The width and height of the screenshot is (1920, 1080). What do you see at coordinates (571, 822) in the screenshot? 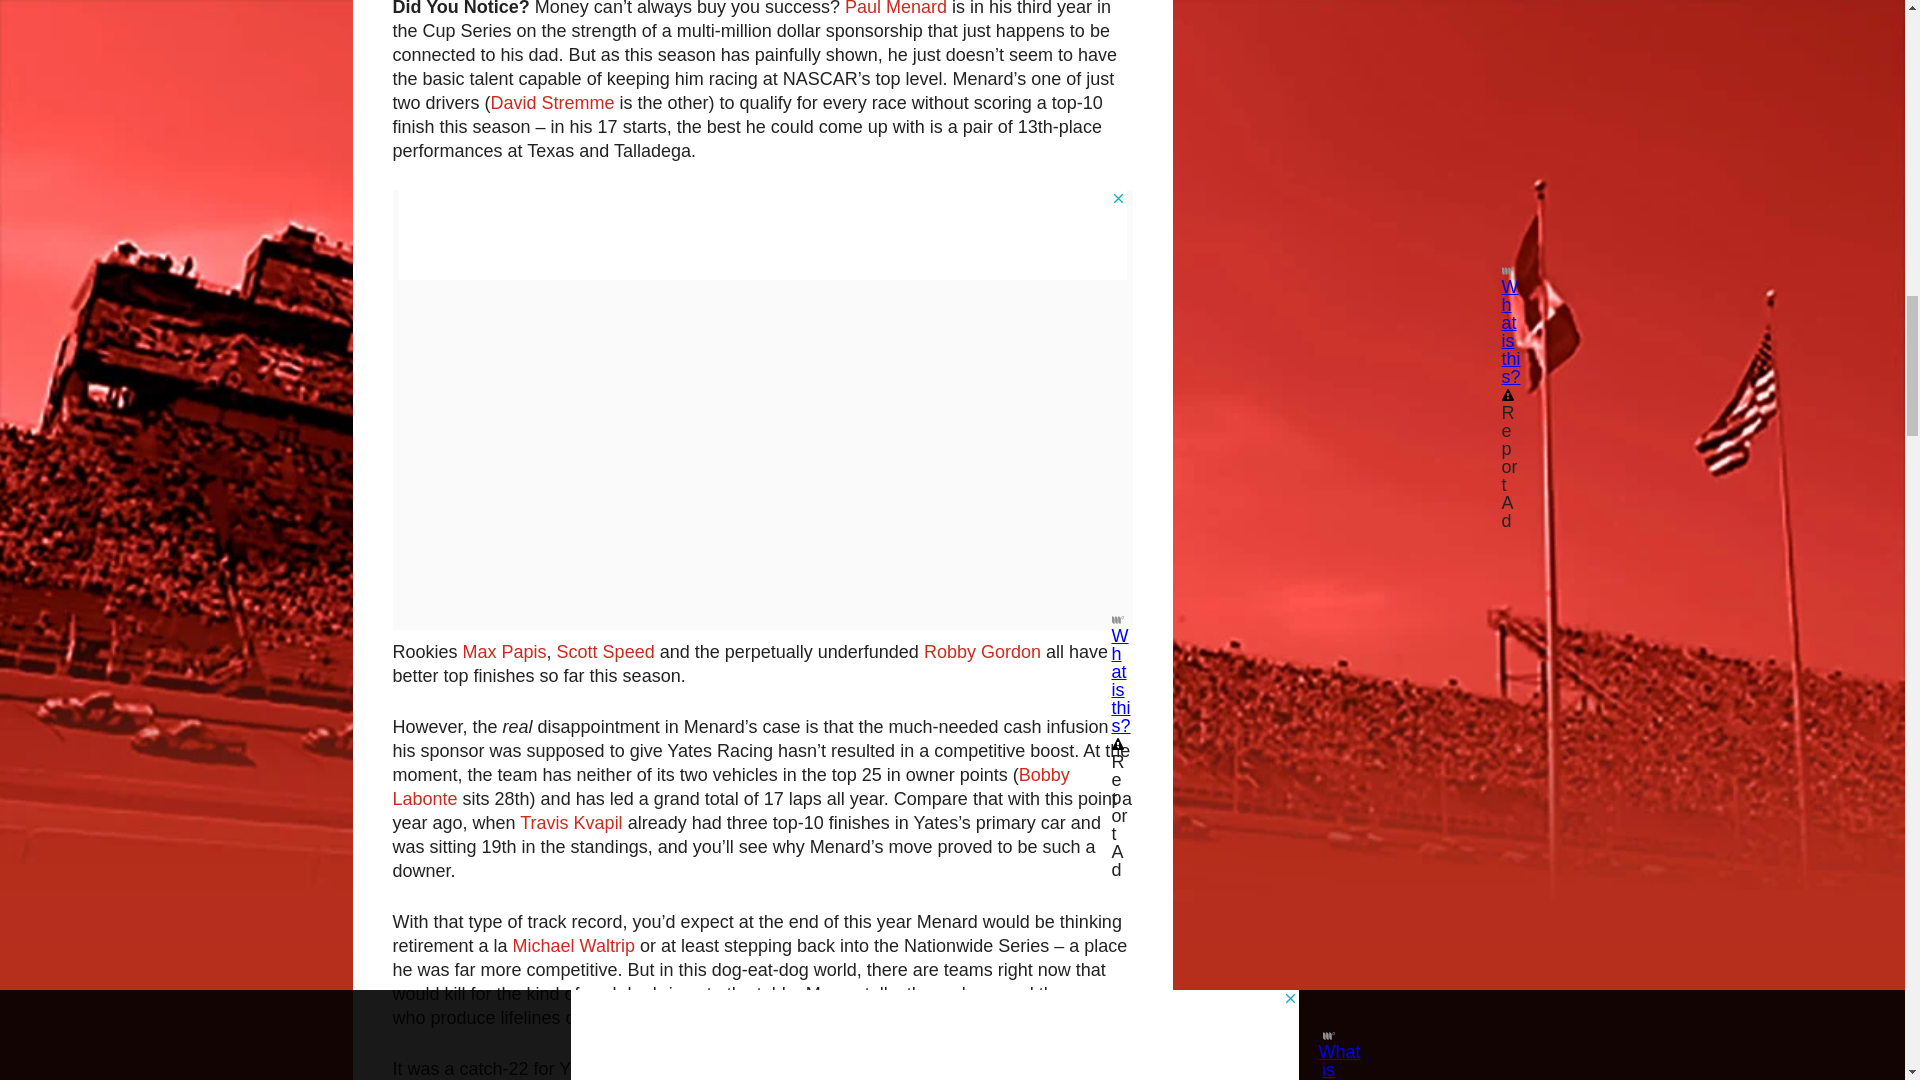
I see `Travis Kvapil` at bounding box center [571, 822].